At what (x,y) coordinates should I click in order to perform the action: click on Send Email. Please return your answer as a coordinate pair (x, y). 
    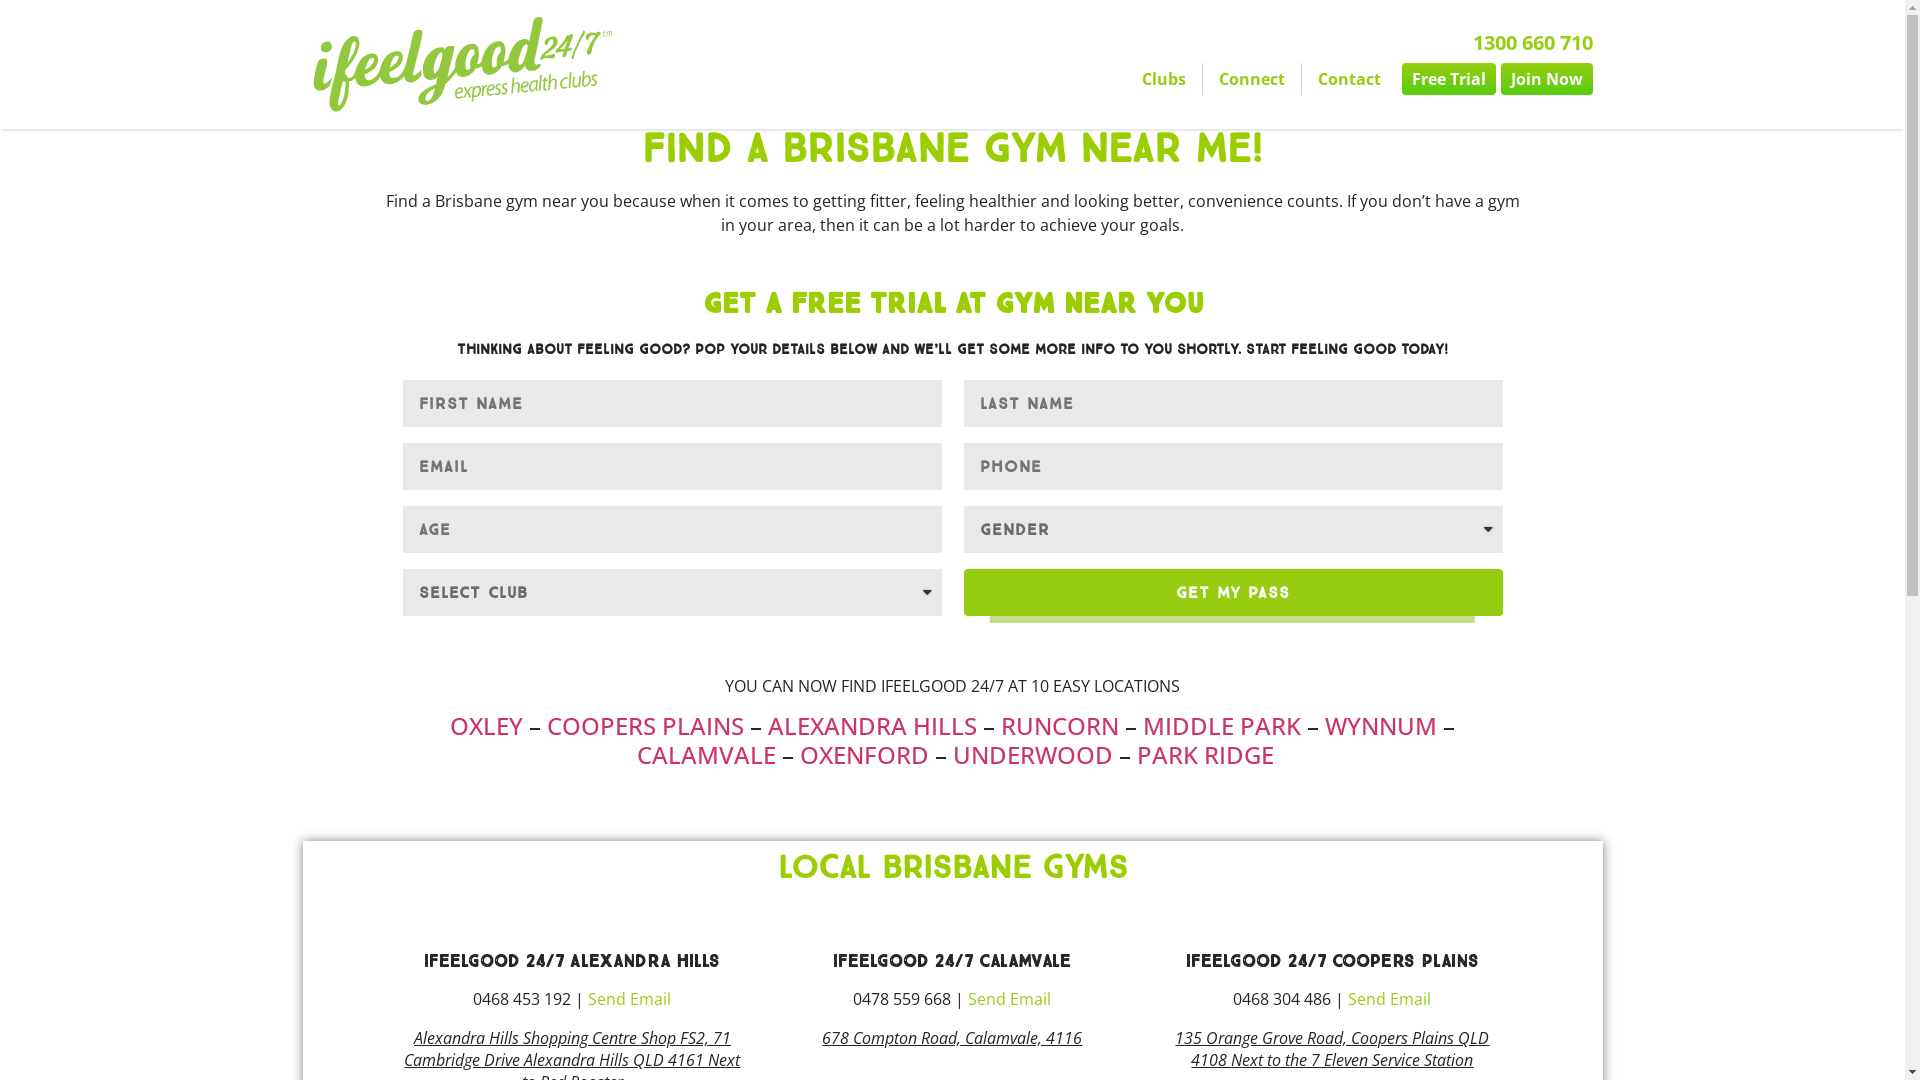
    Looking at the image, I should click on (1390, 999).